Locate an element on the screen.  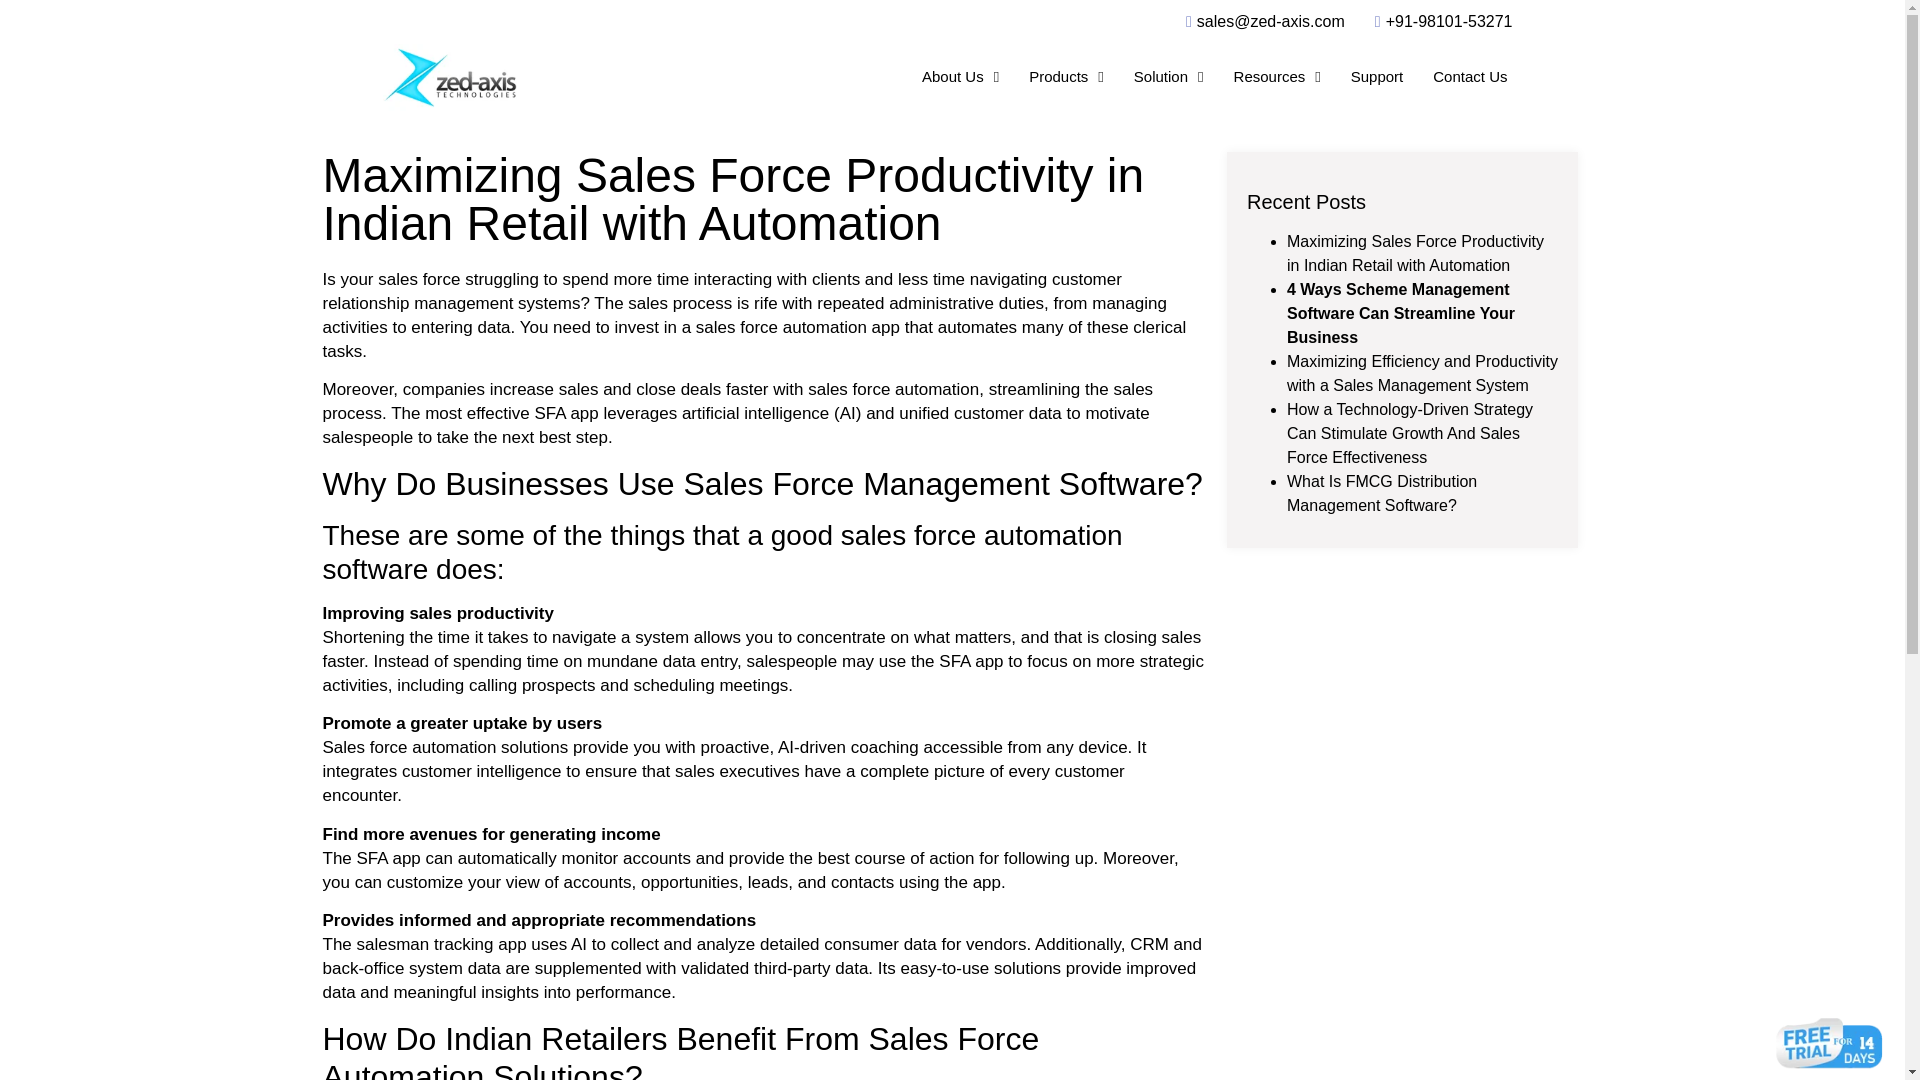
Solution is located at coordinates (1169, 77).